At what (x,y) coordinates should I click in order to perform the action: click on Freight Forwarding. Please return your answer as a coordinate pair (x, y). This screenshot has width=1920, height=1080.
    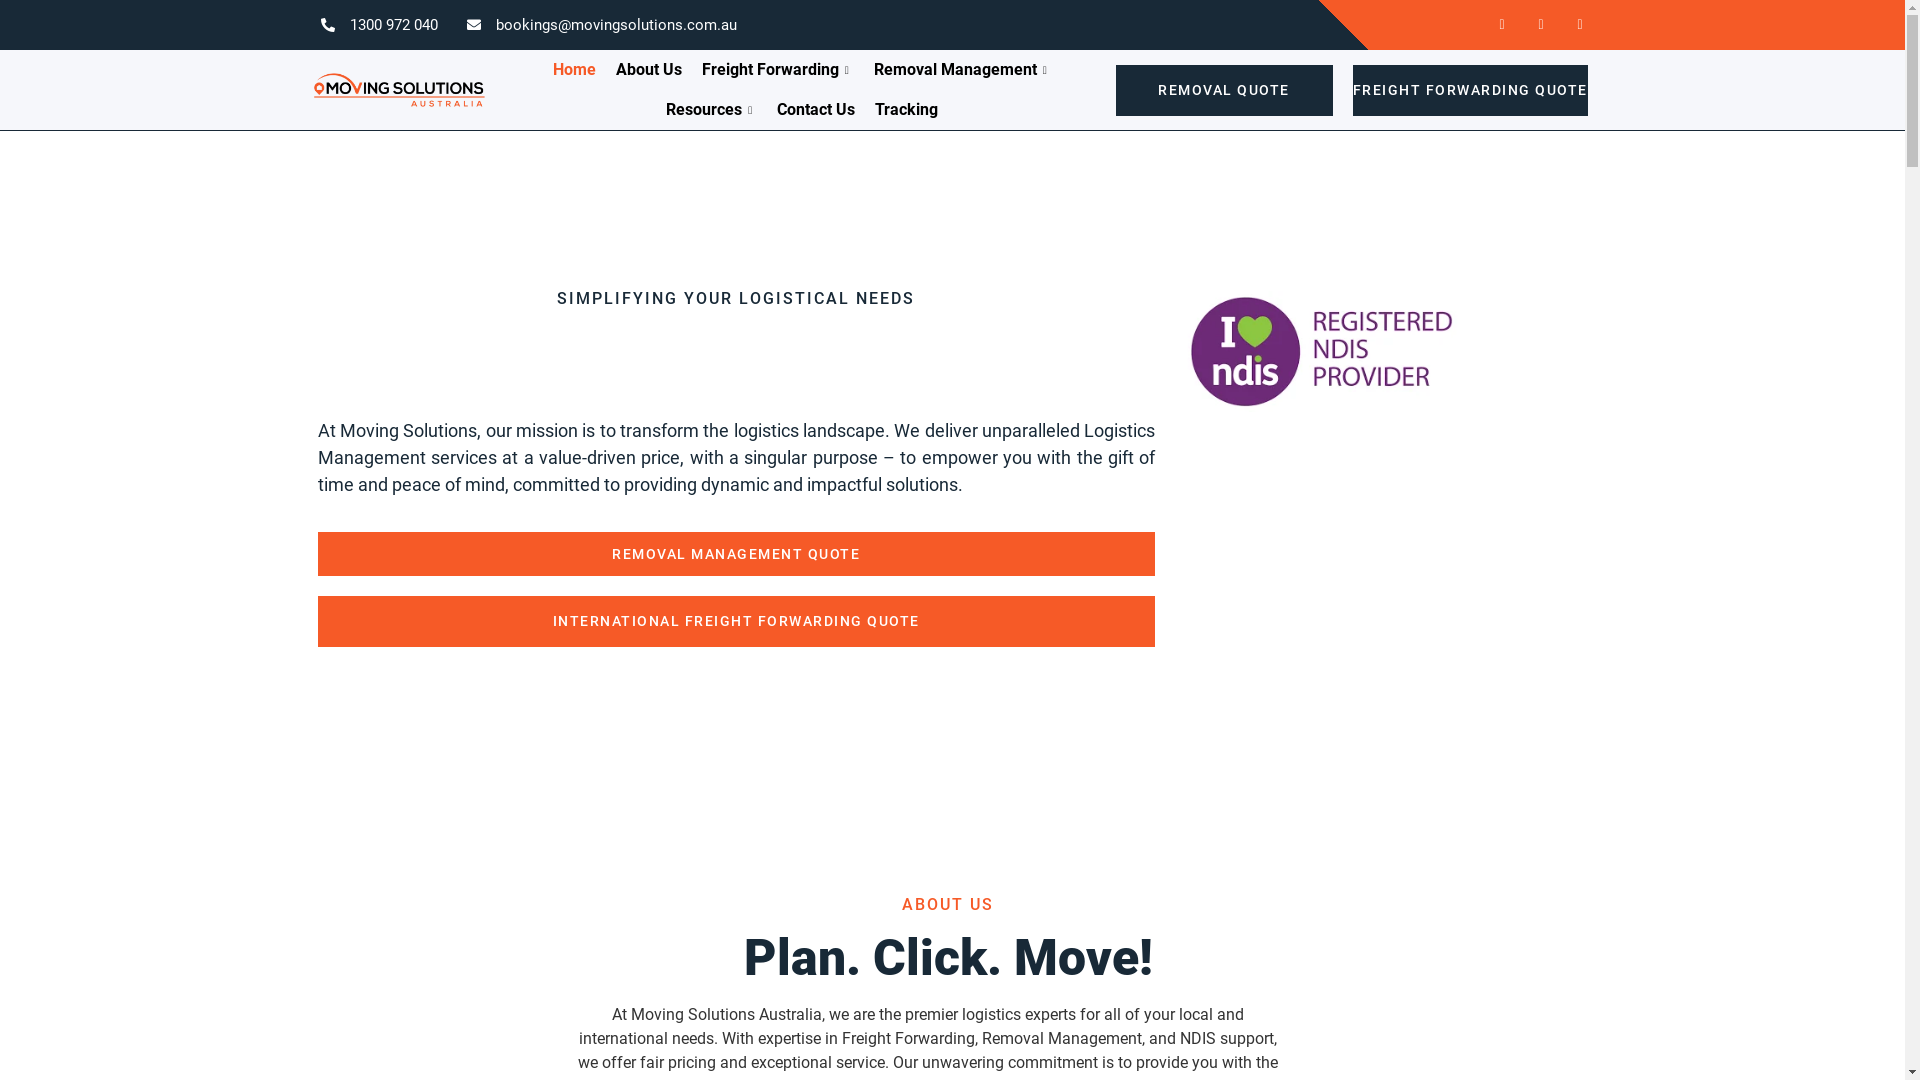
    Looking at the image, I should click on (778, 70).